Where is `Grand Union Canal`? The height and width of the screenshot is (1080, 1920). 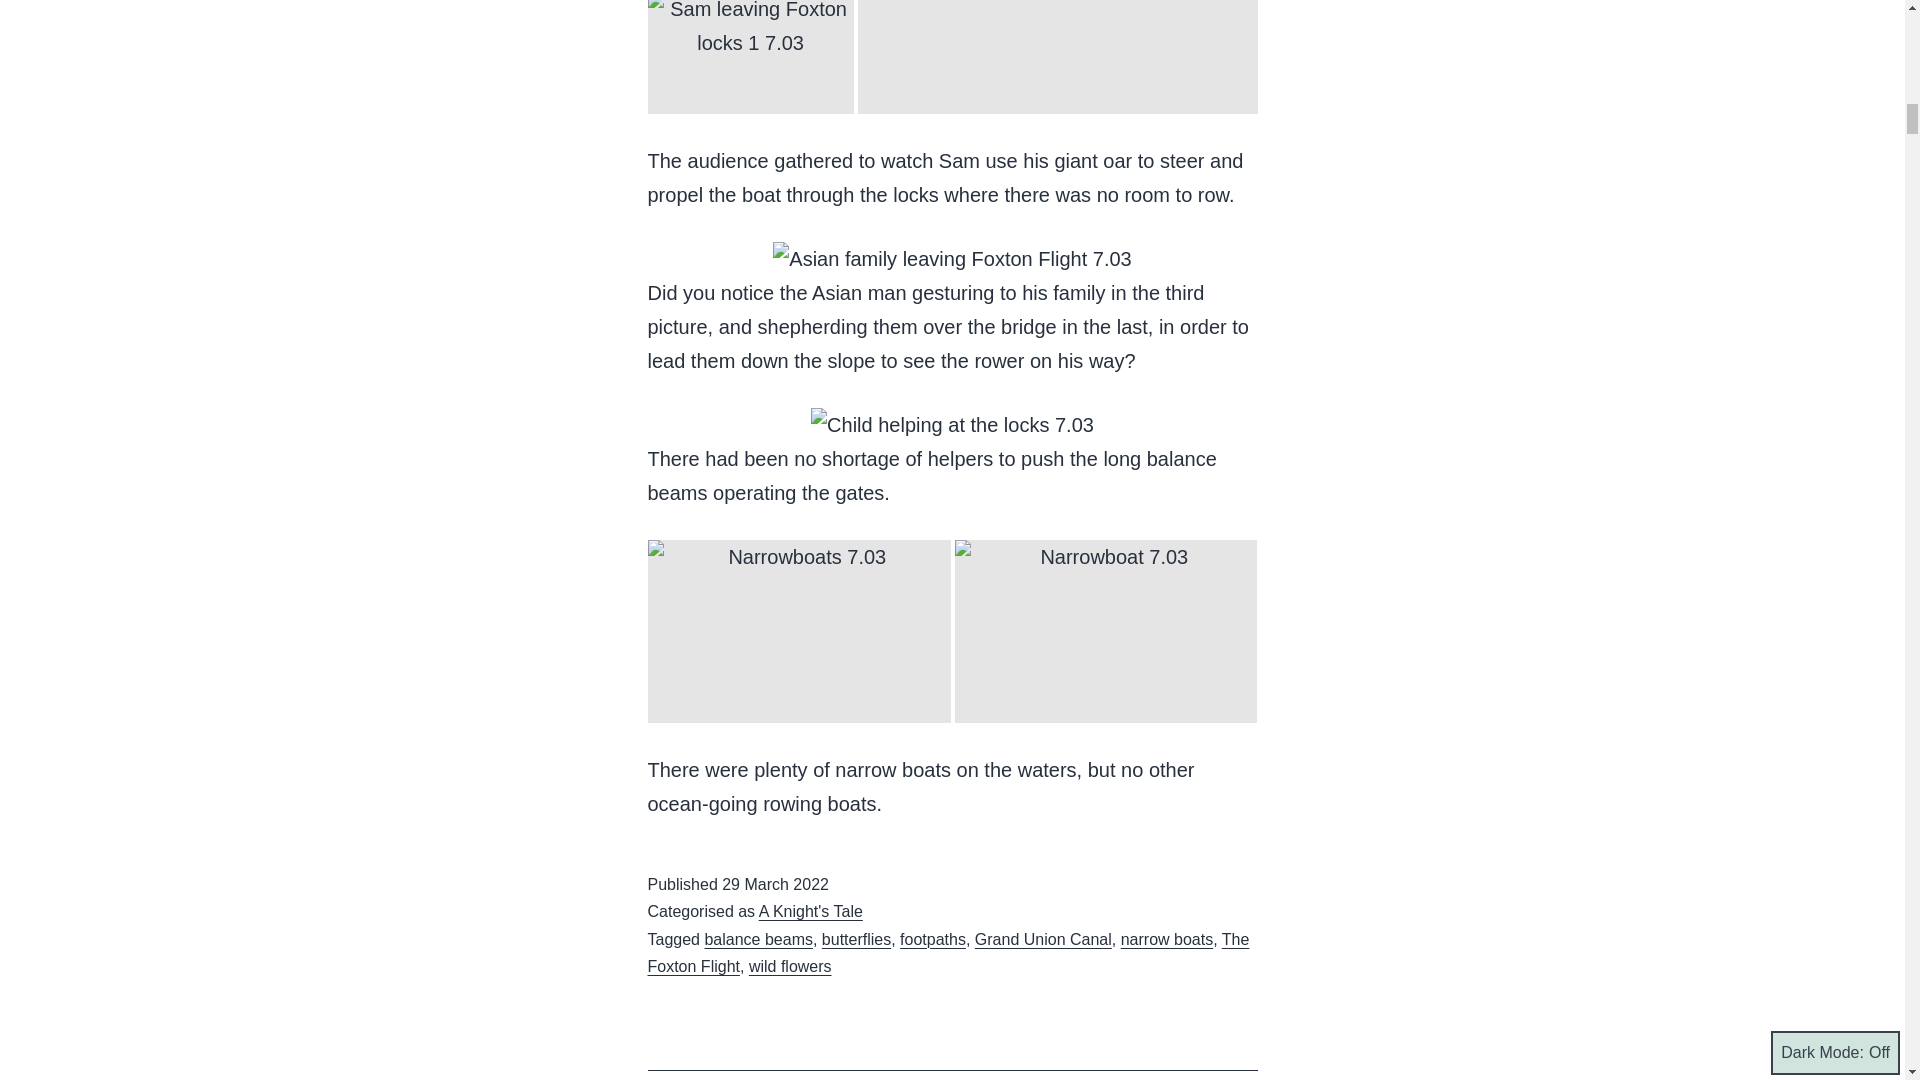 Grand Union Canal is located at coordinates (1043, 939).